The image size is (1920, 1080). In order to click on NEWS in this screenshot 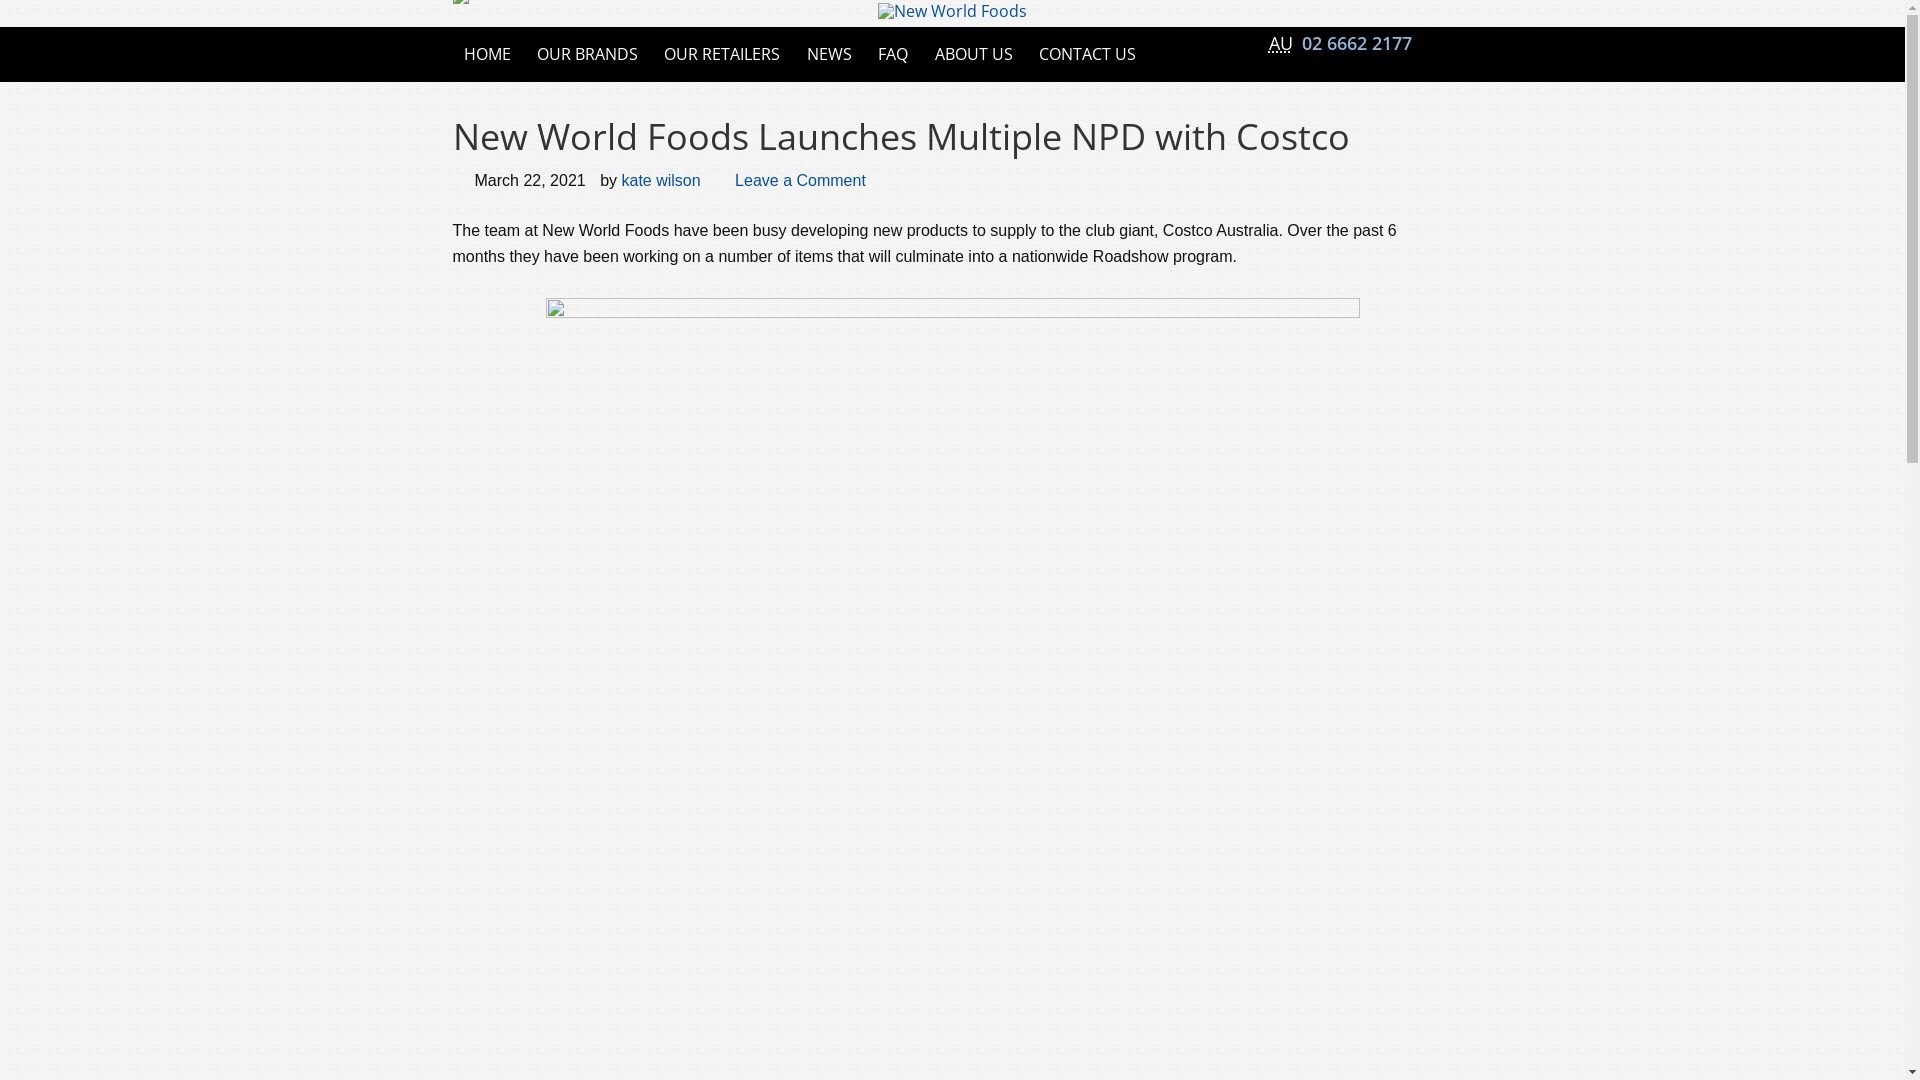, I will do `click(830, 54)`.